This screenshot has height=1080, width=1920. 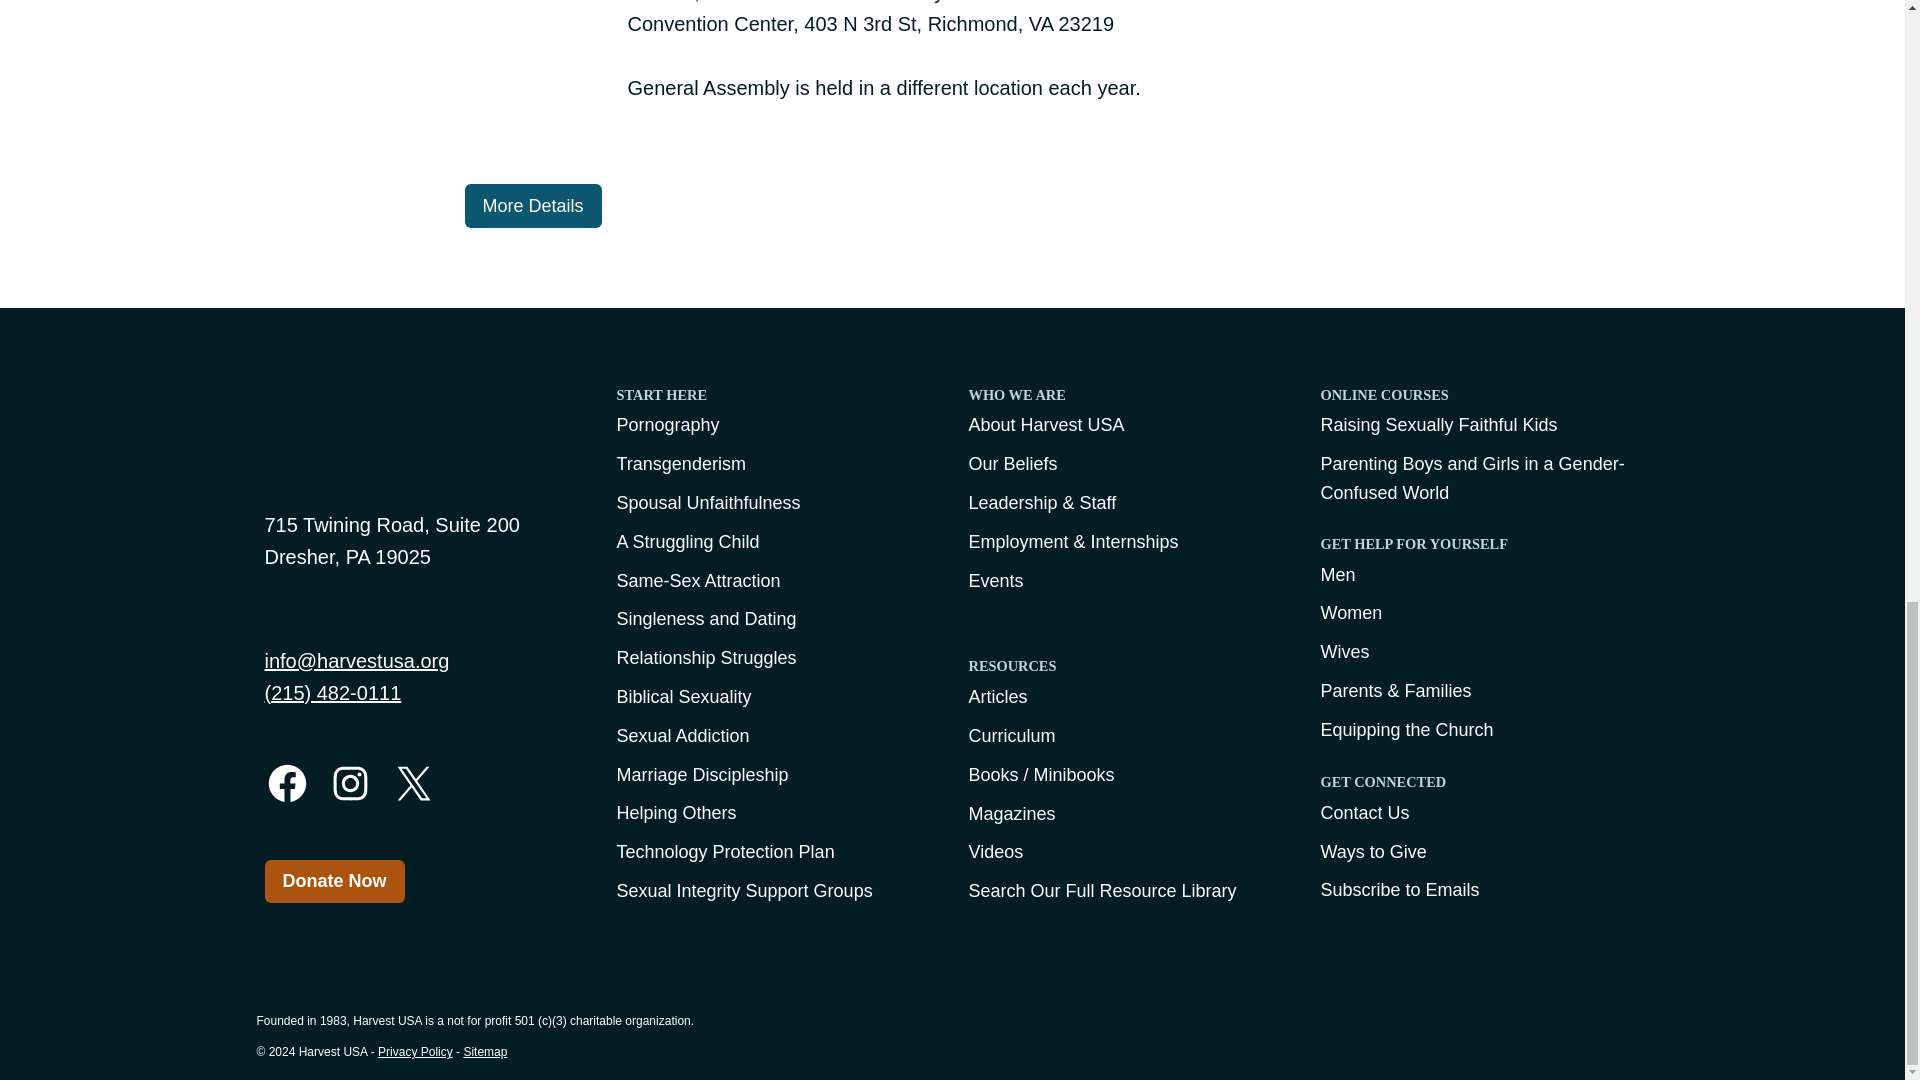 I want to click on Spousal Unfaithfulness, so click(x=776, y=504).